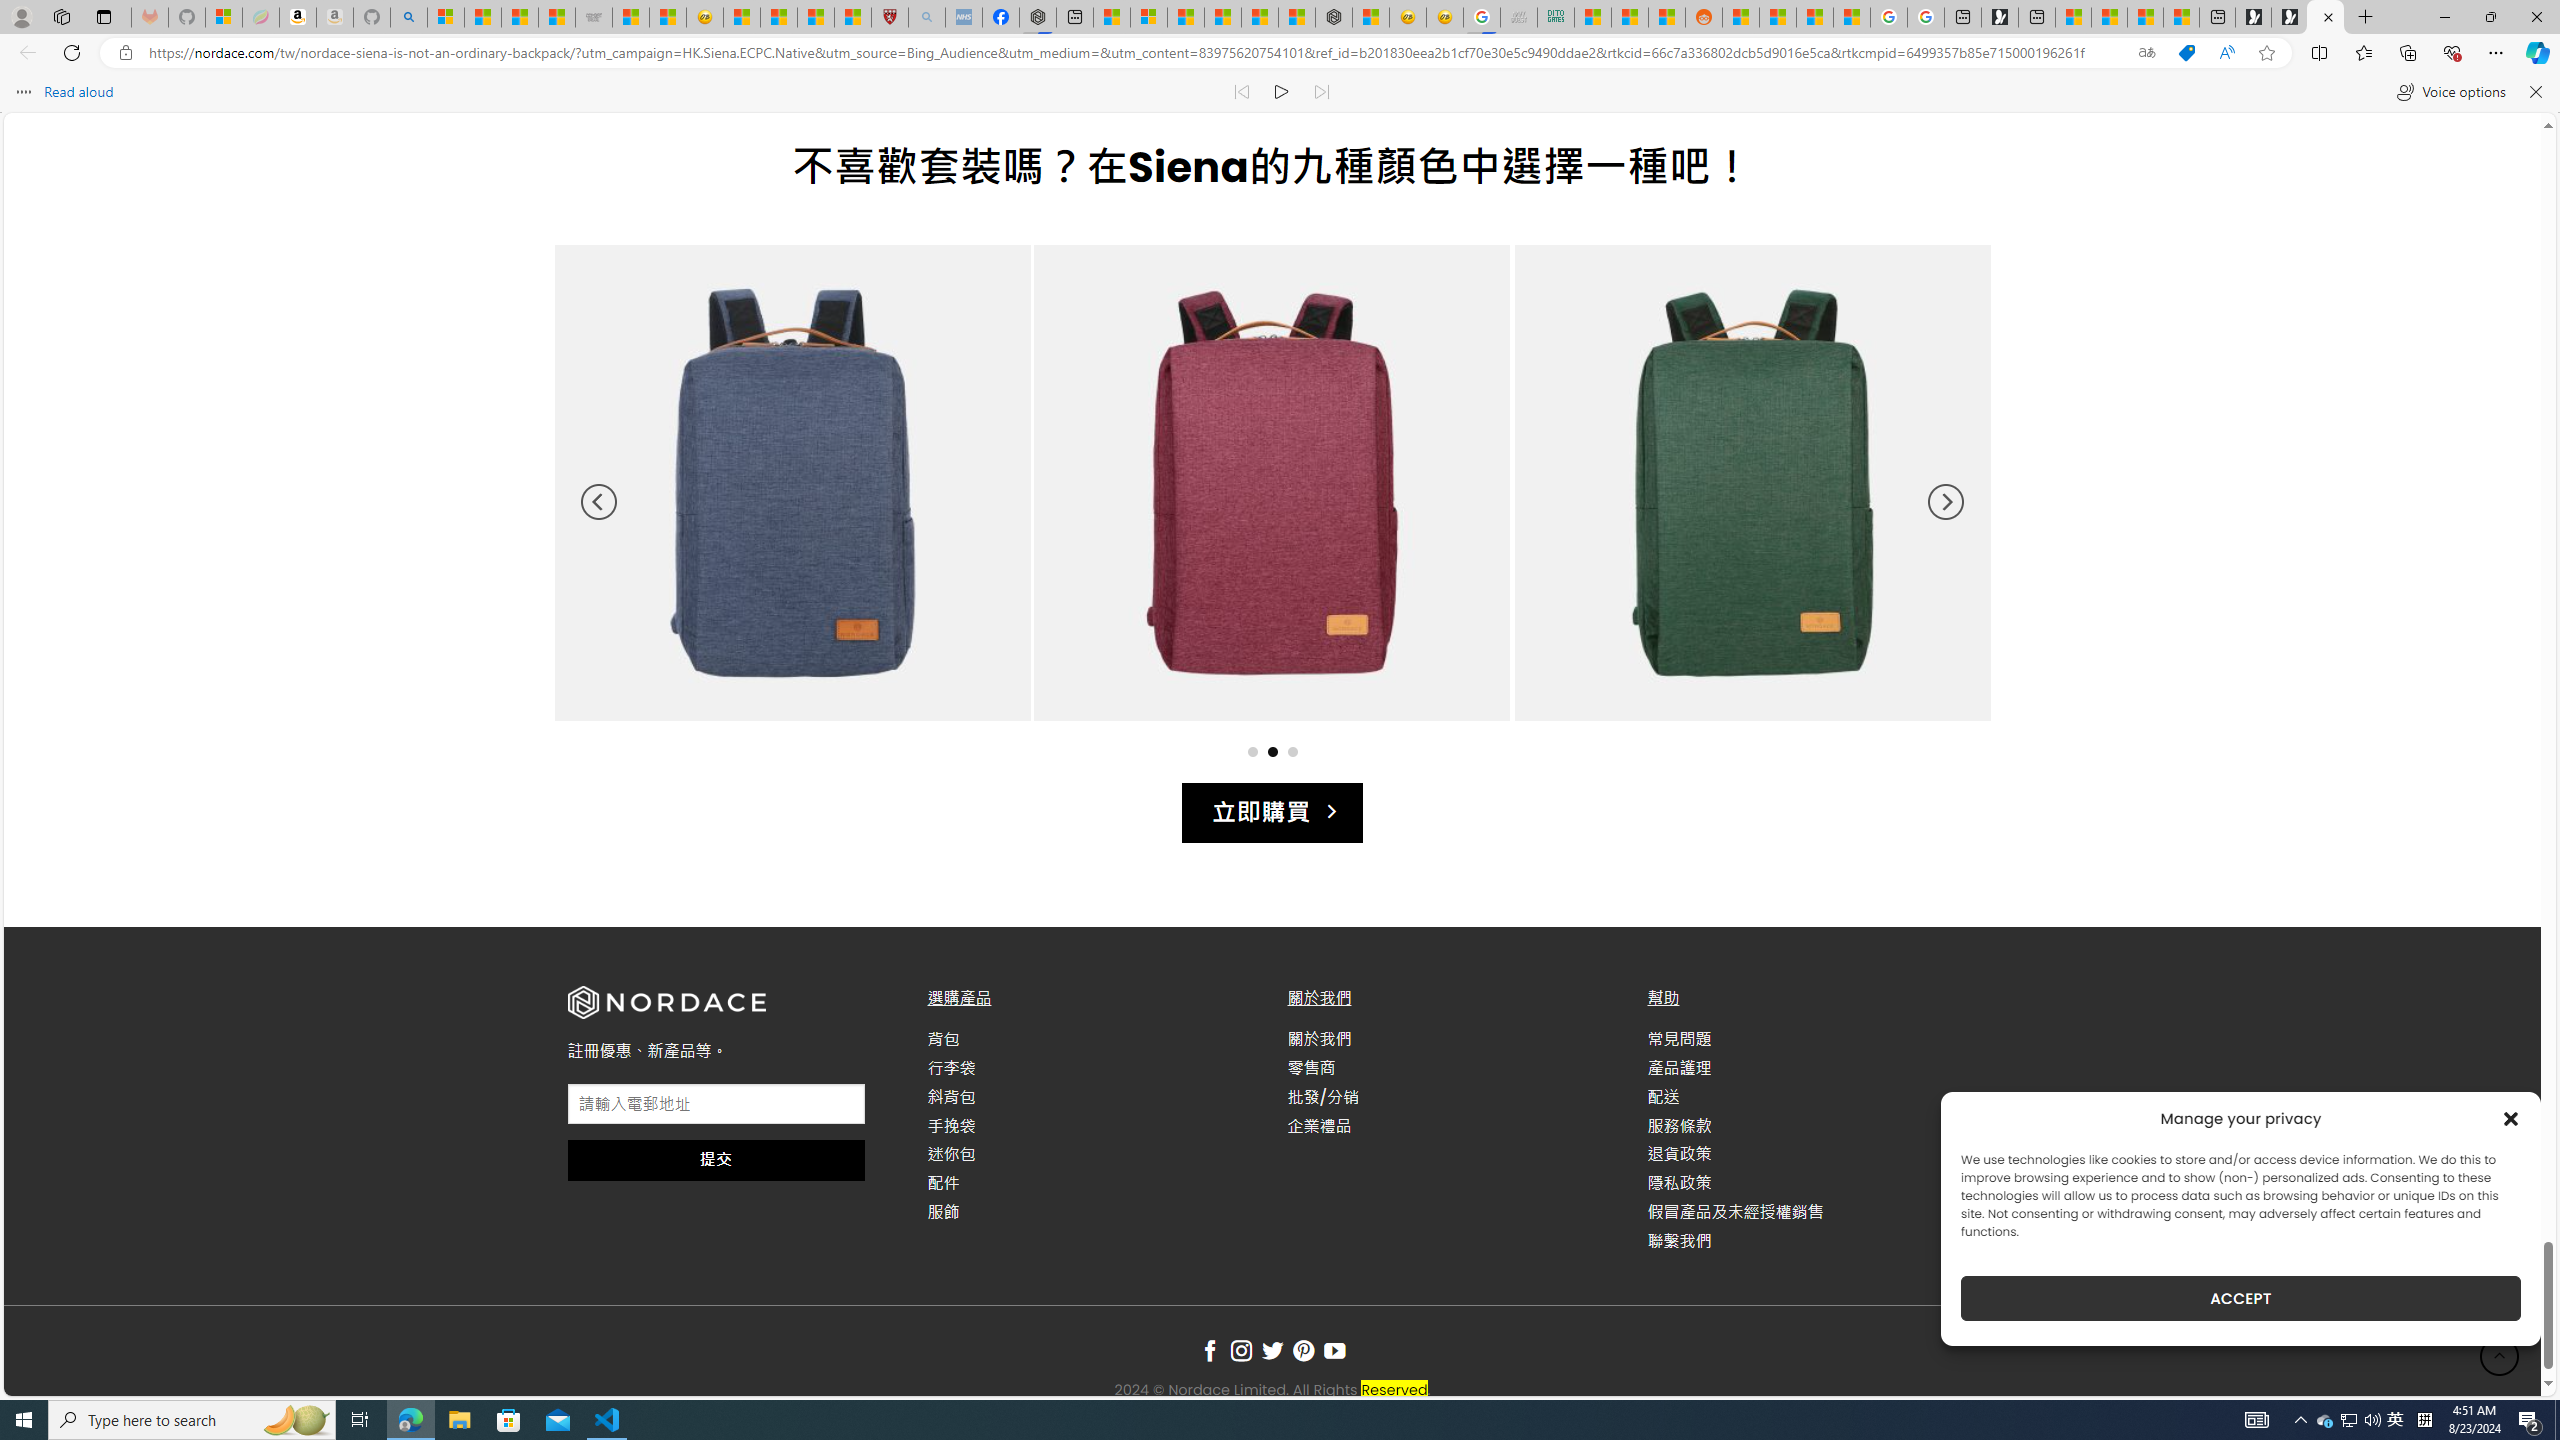 The image size is (2560, 1440). What do you see at coordinates (2500, 1356) in the screenshot?
I see `Go to top` at bounding box center [2500, 1356].